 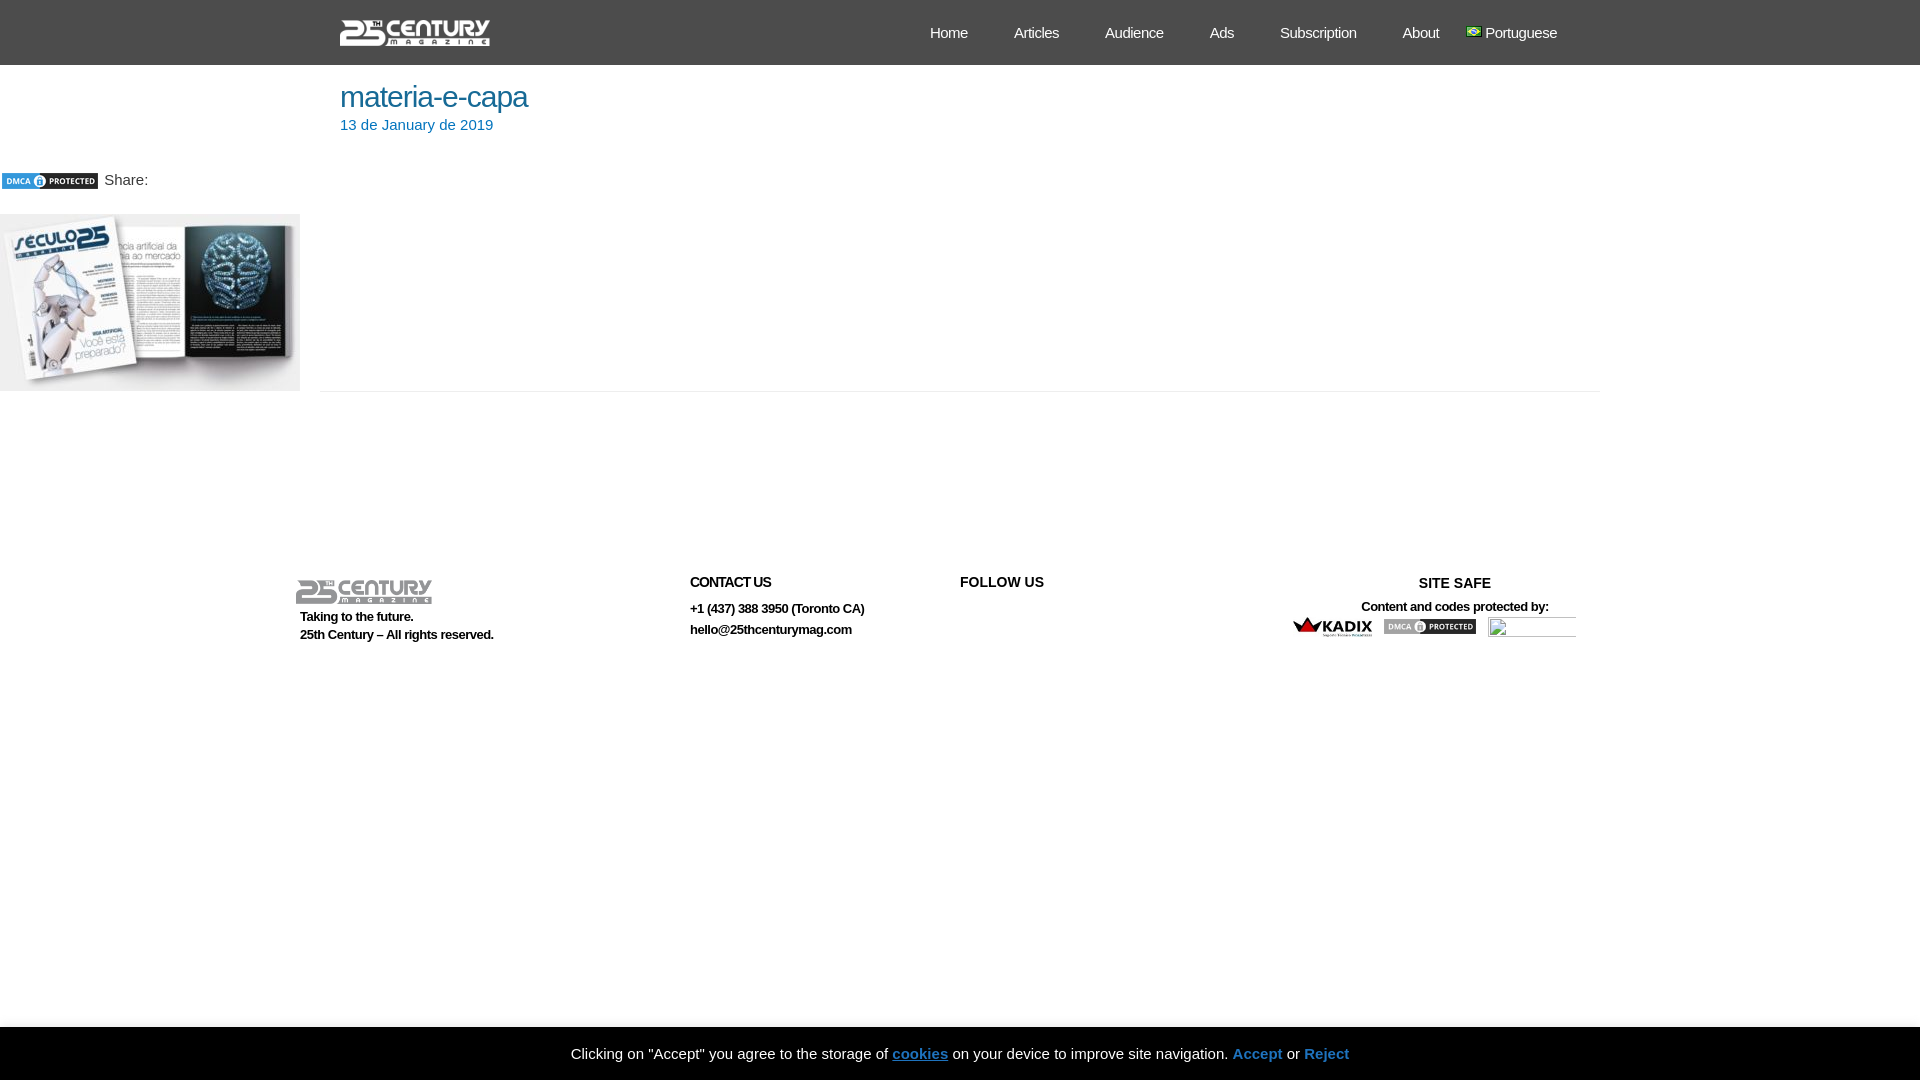 I want to click on Articles, so click(x=1036, y=32).